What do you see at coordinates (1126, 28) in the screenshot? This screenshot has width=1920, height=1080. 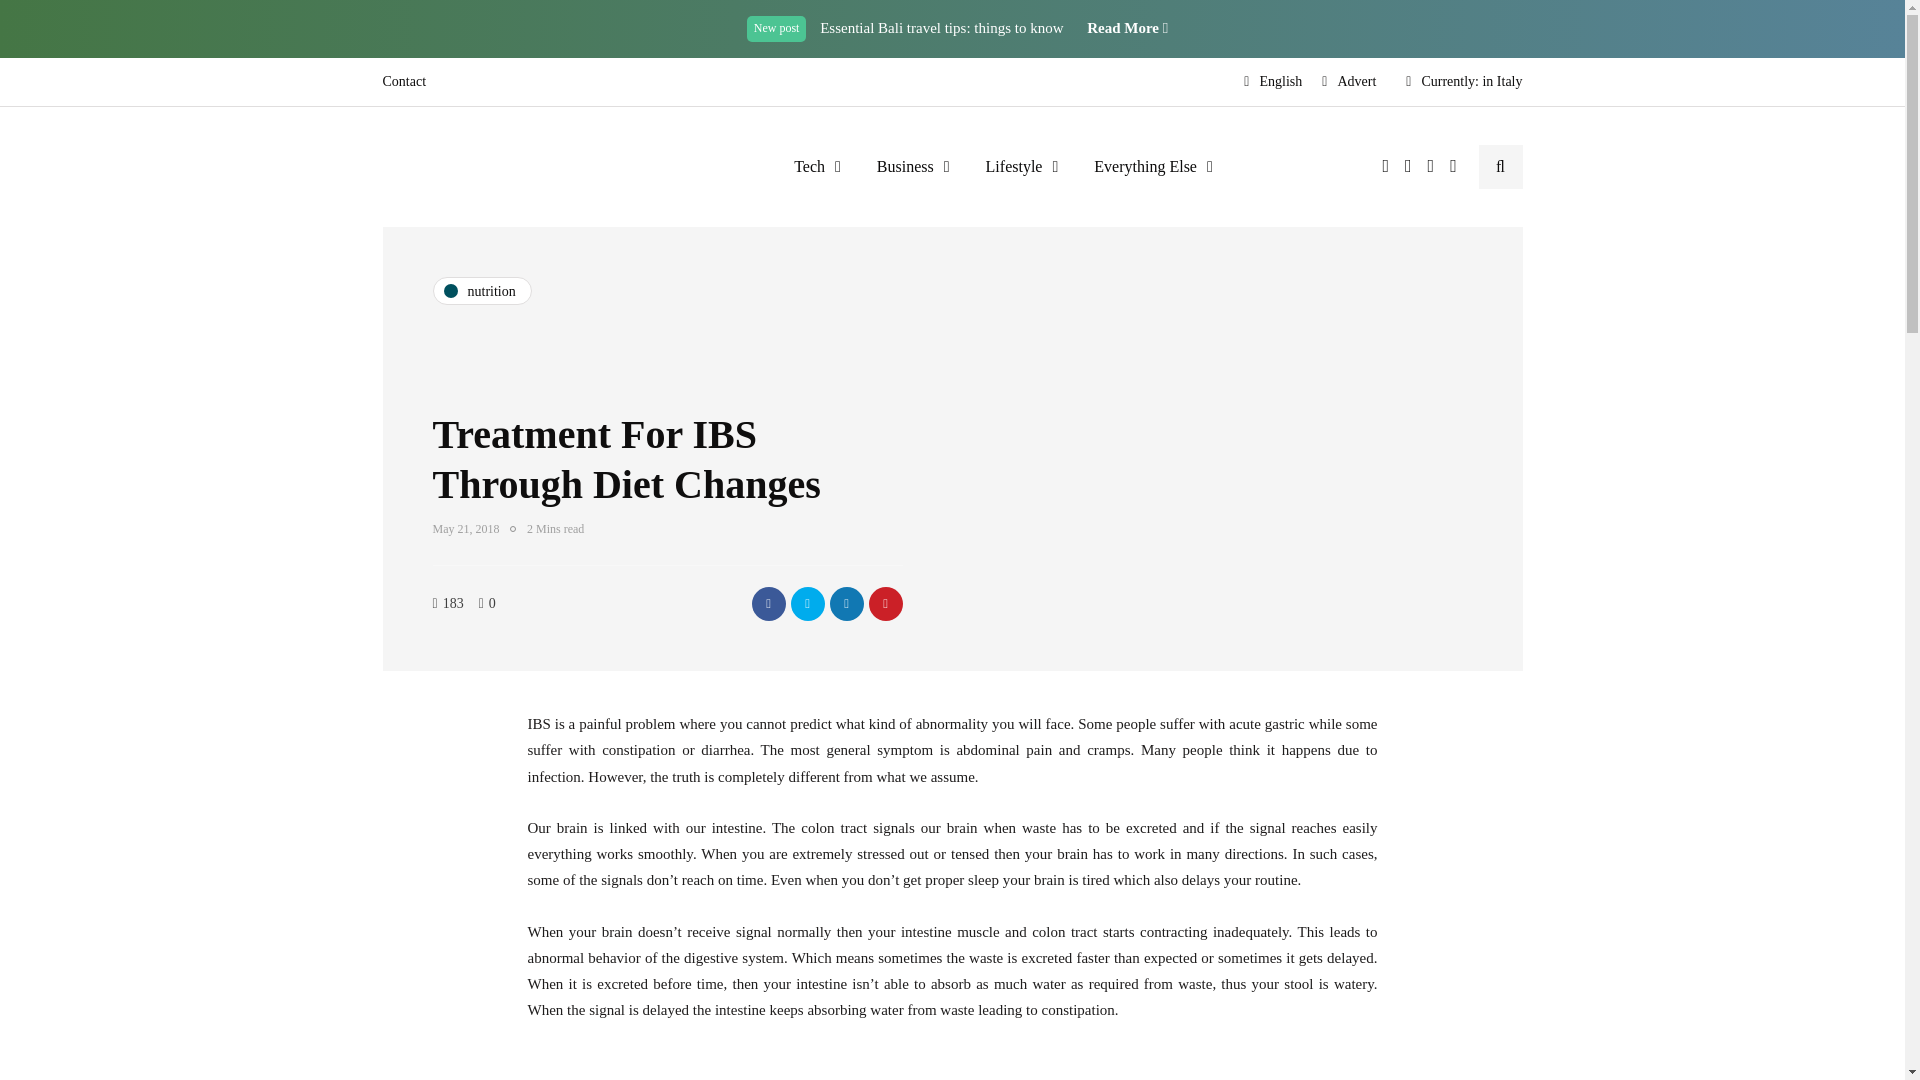 I see `Read More` at bounding box center [1126, 28].